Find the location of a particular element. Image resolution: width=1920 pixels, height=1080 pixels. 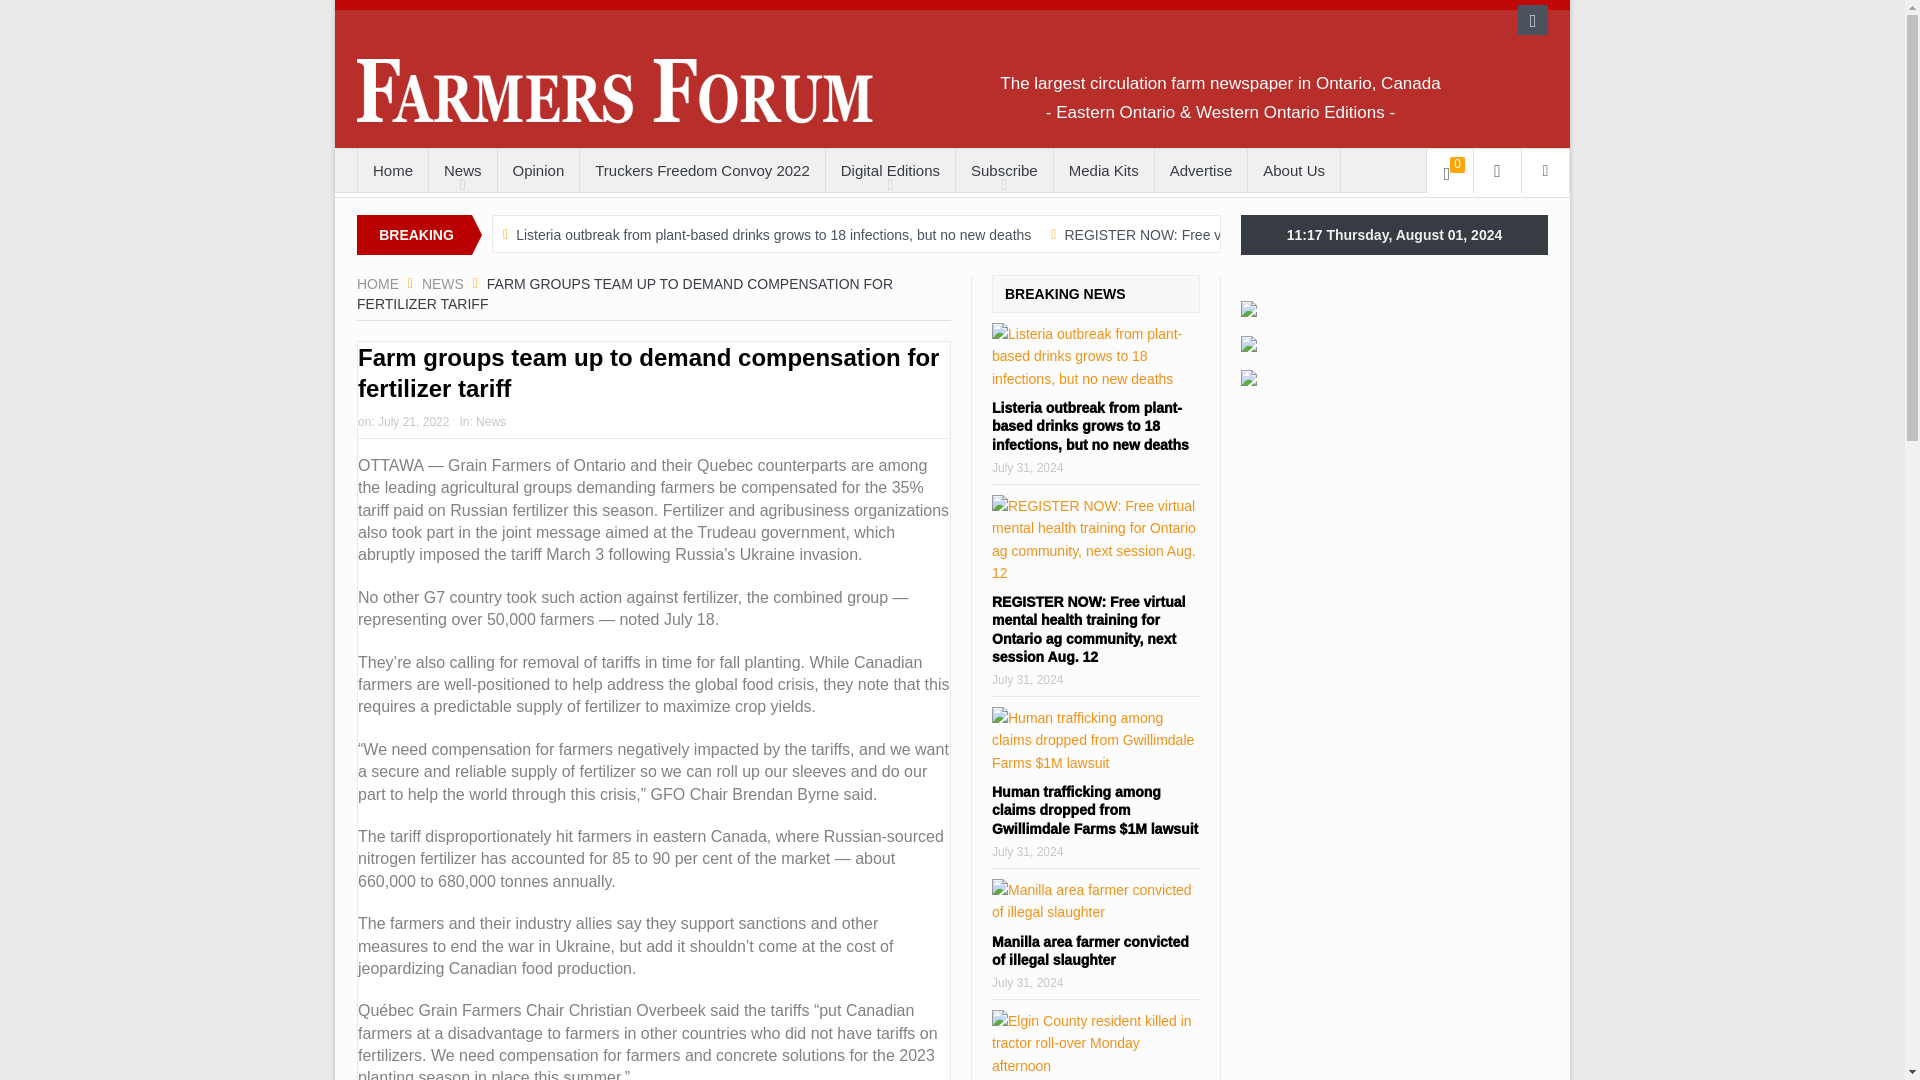

Digital Editions is located at coordinates (890, 171).